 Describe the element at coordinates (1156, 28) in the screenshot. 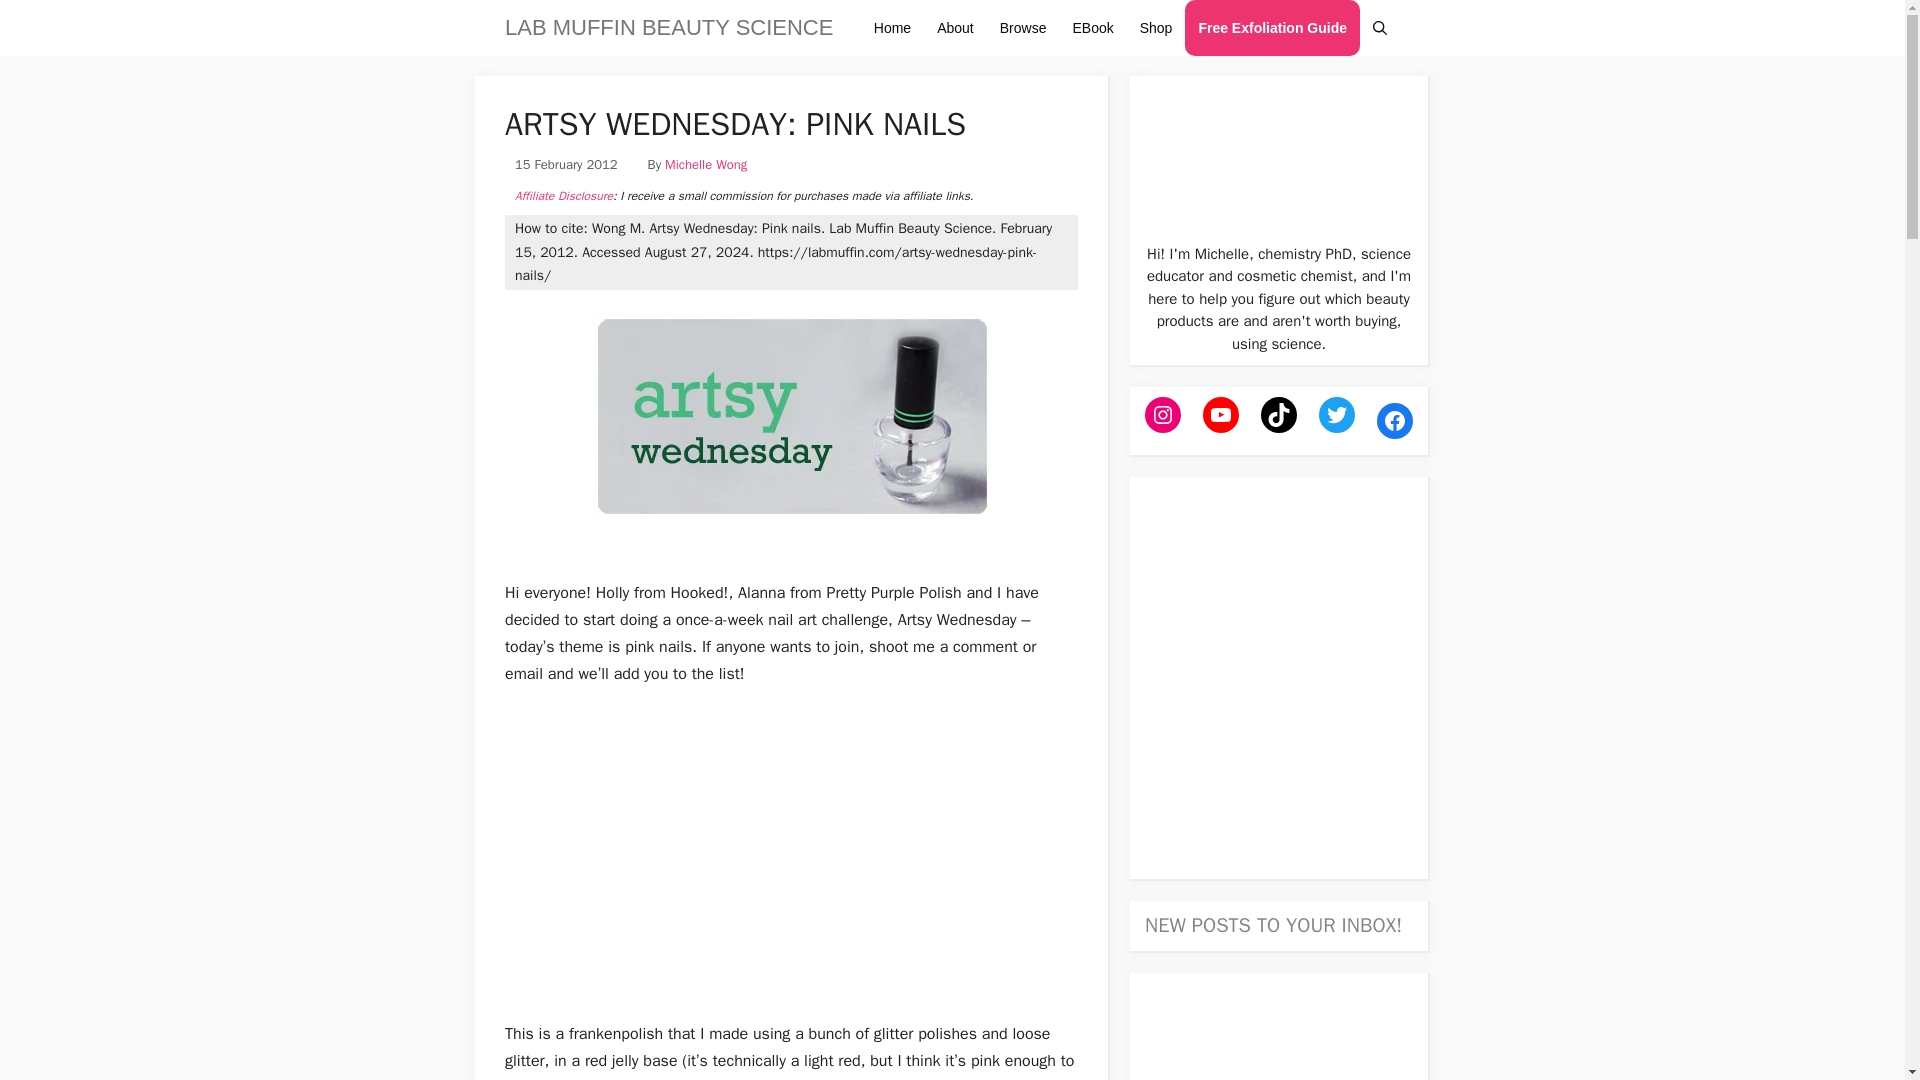

I see `Shop` at that location.